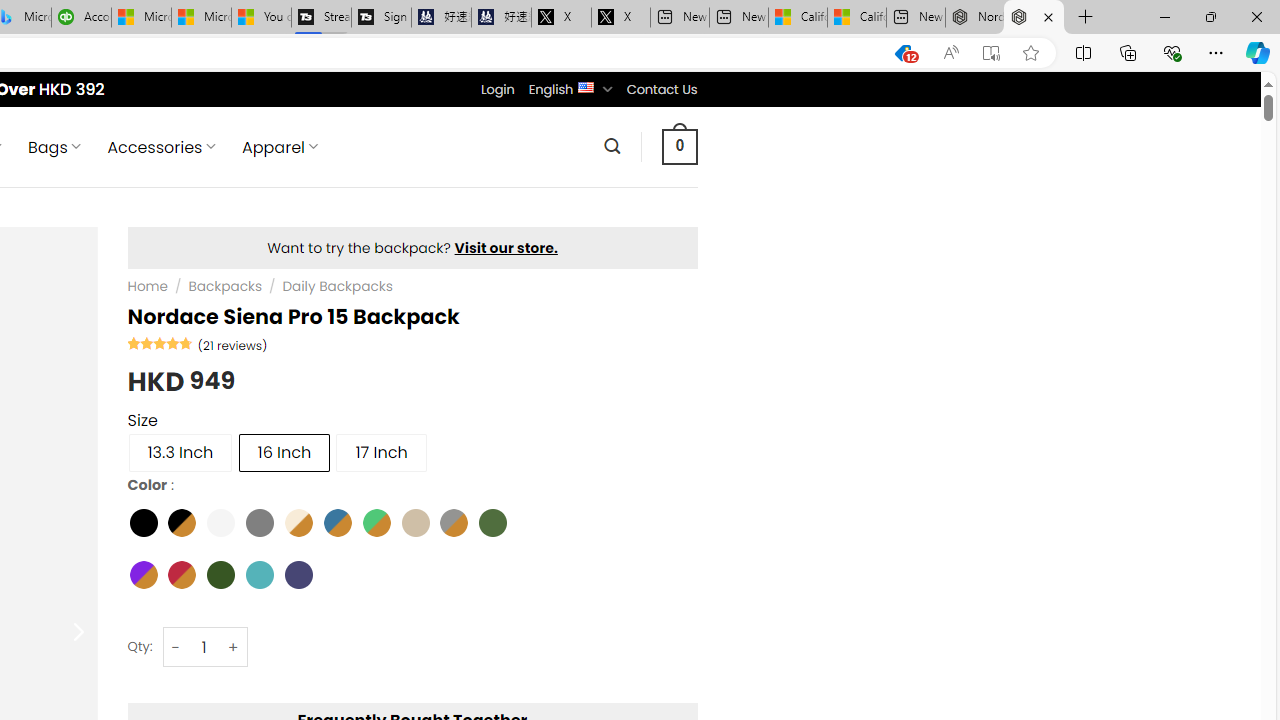  Describe the element at coordinates (160, 342) in the screenshot. I see `Rated 4.70 out of 5` at that location.